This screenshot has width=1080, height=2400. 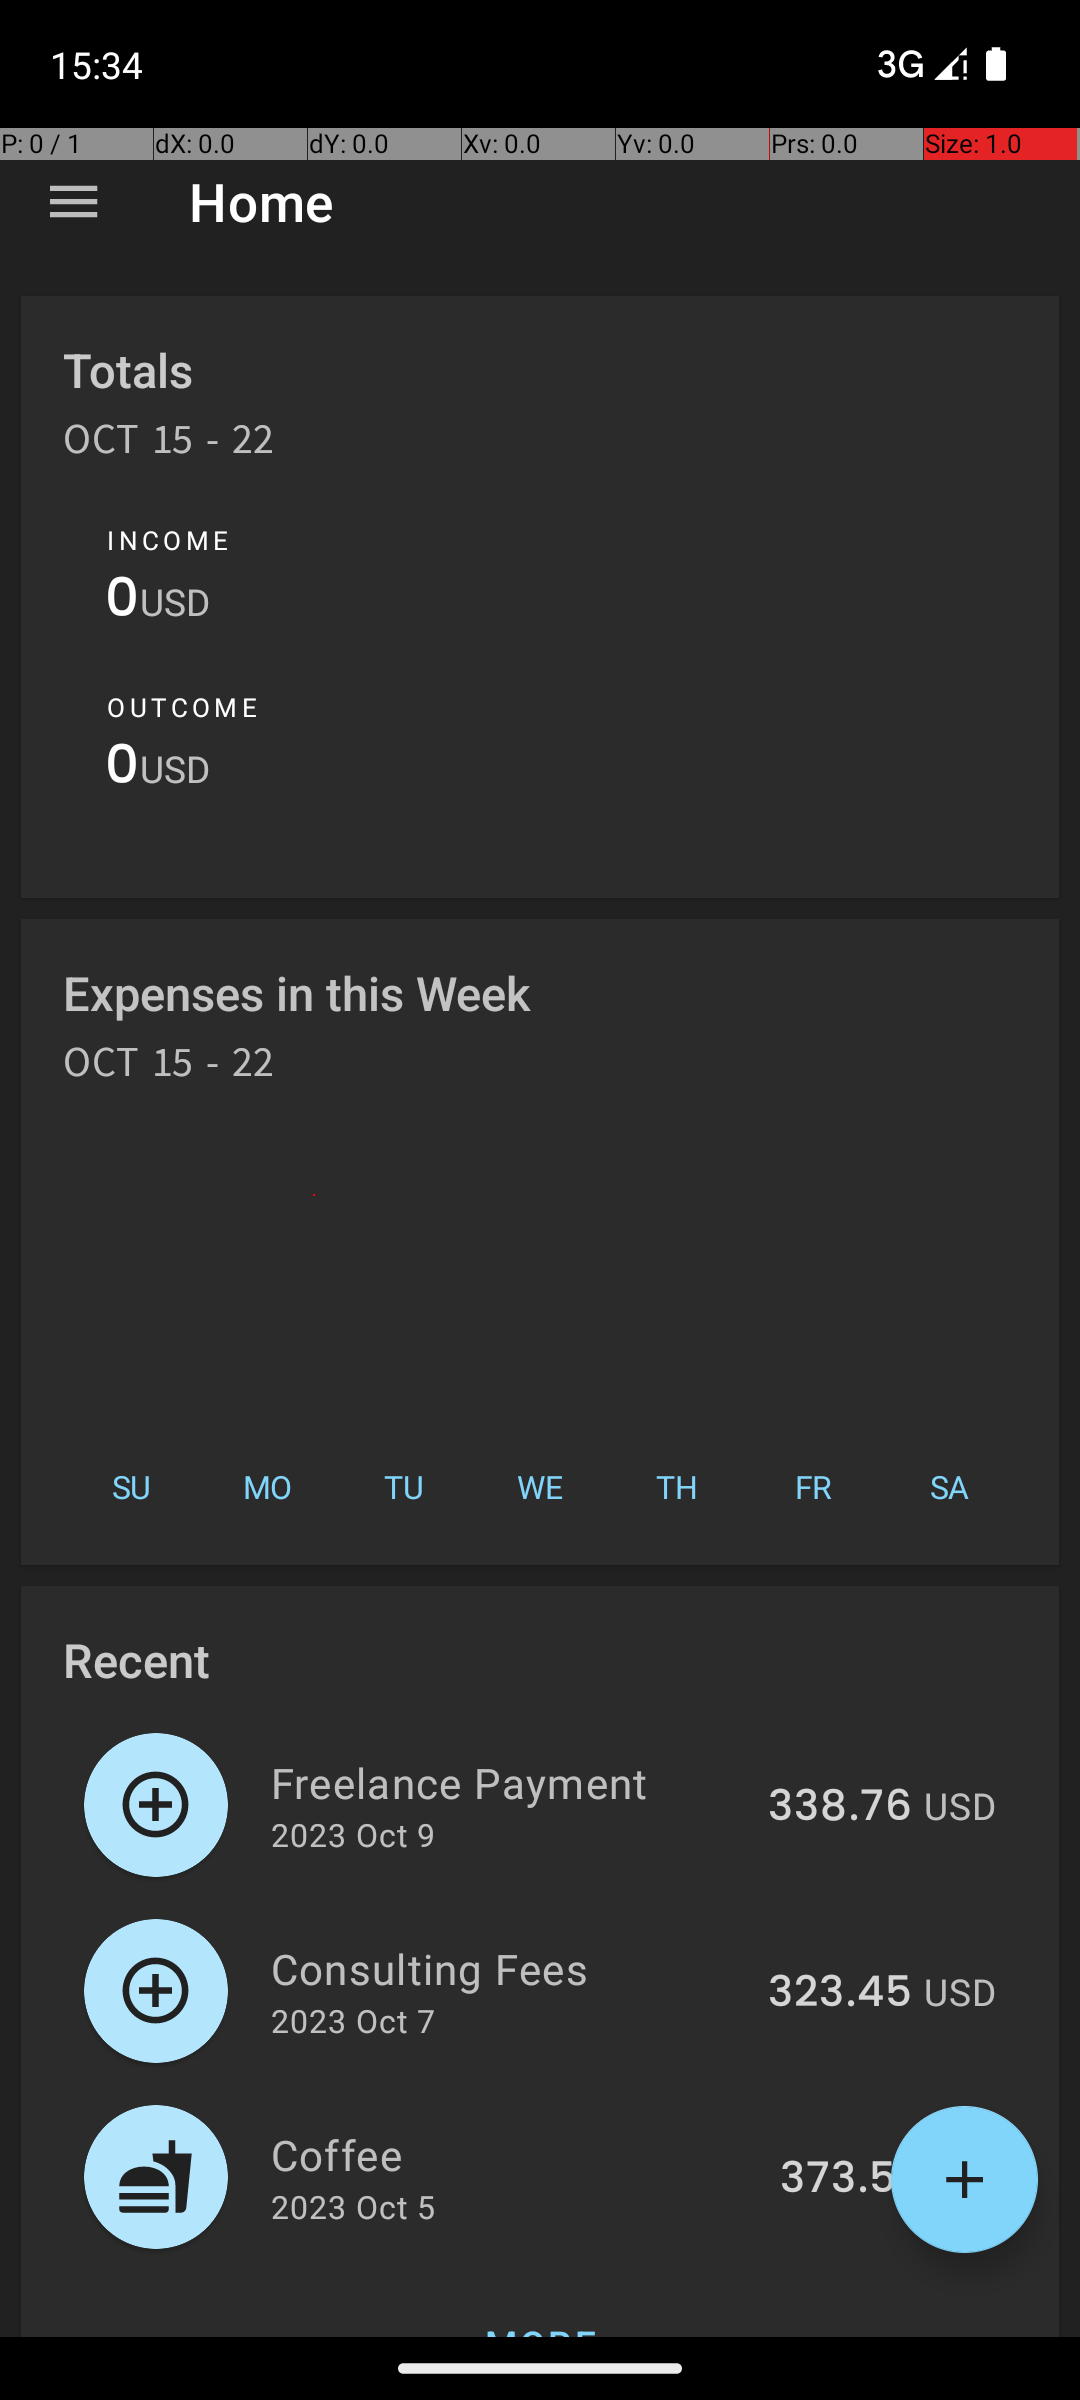 I want to click on 373.51, so click(x=846, y=2179).